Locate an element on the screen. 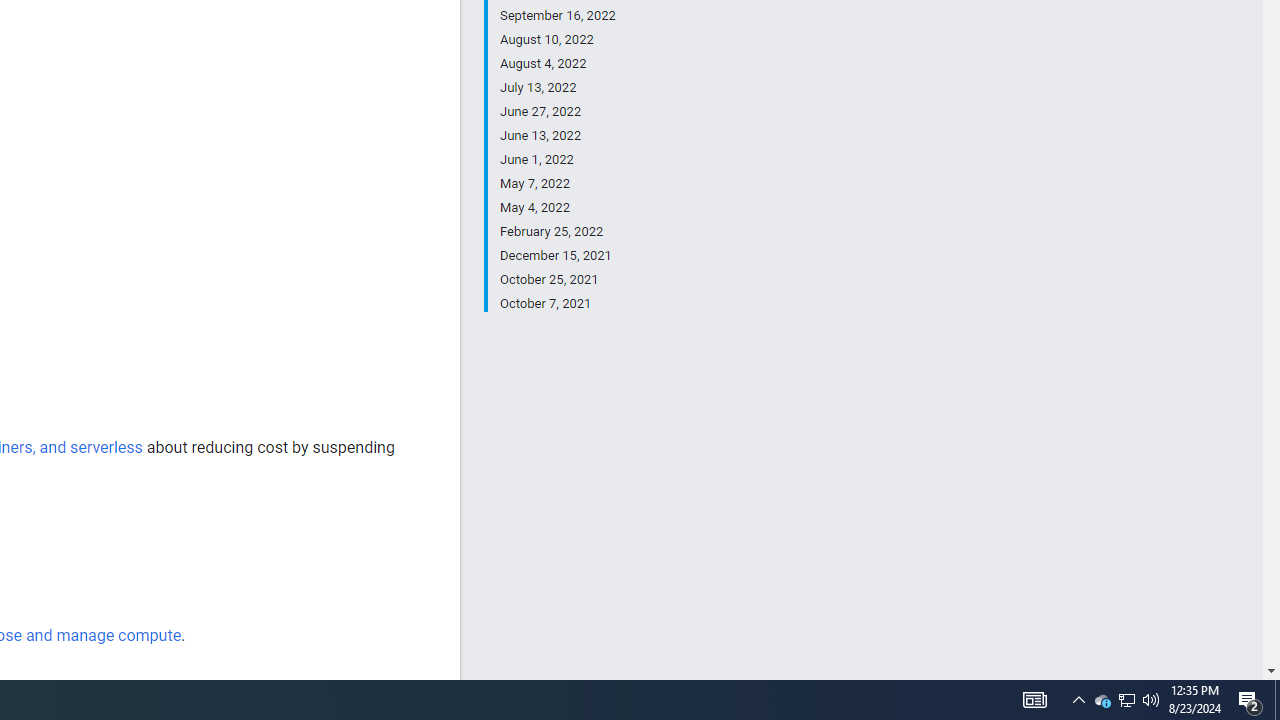  September 16, 2022 is located at coordinates (557, 16).